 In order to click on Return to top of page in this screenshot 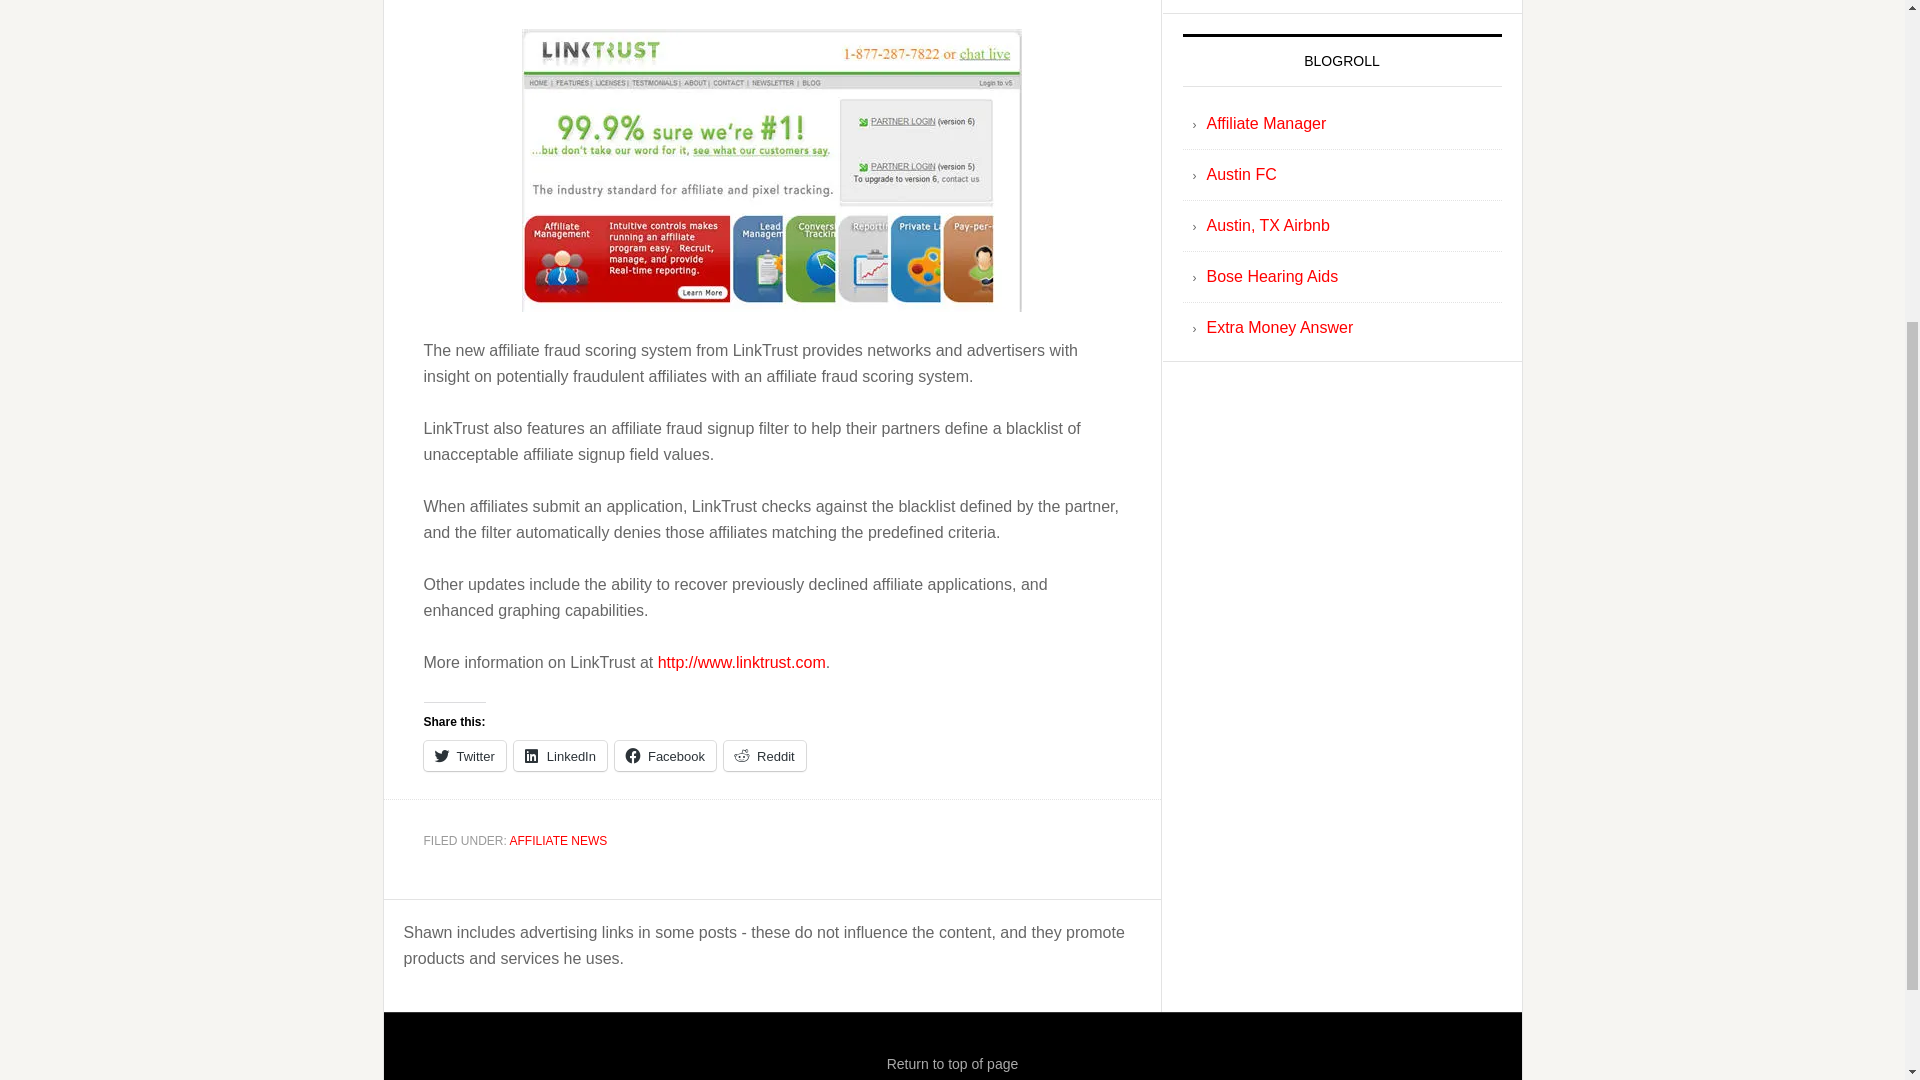, I will do `click(953, 1064)`.